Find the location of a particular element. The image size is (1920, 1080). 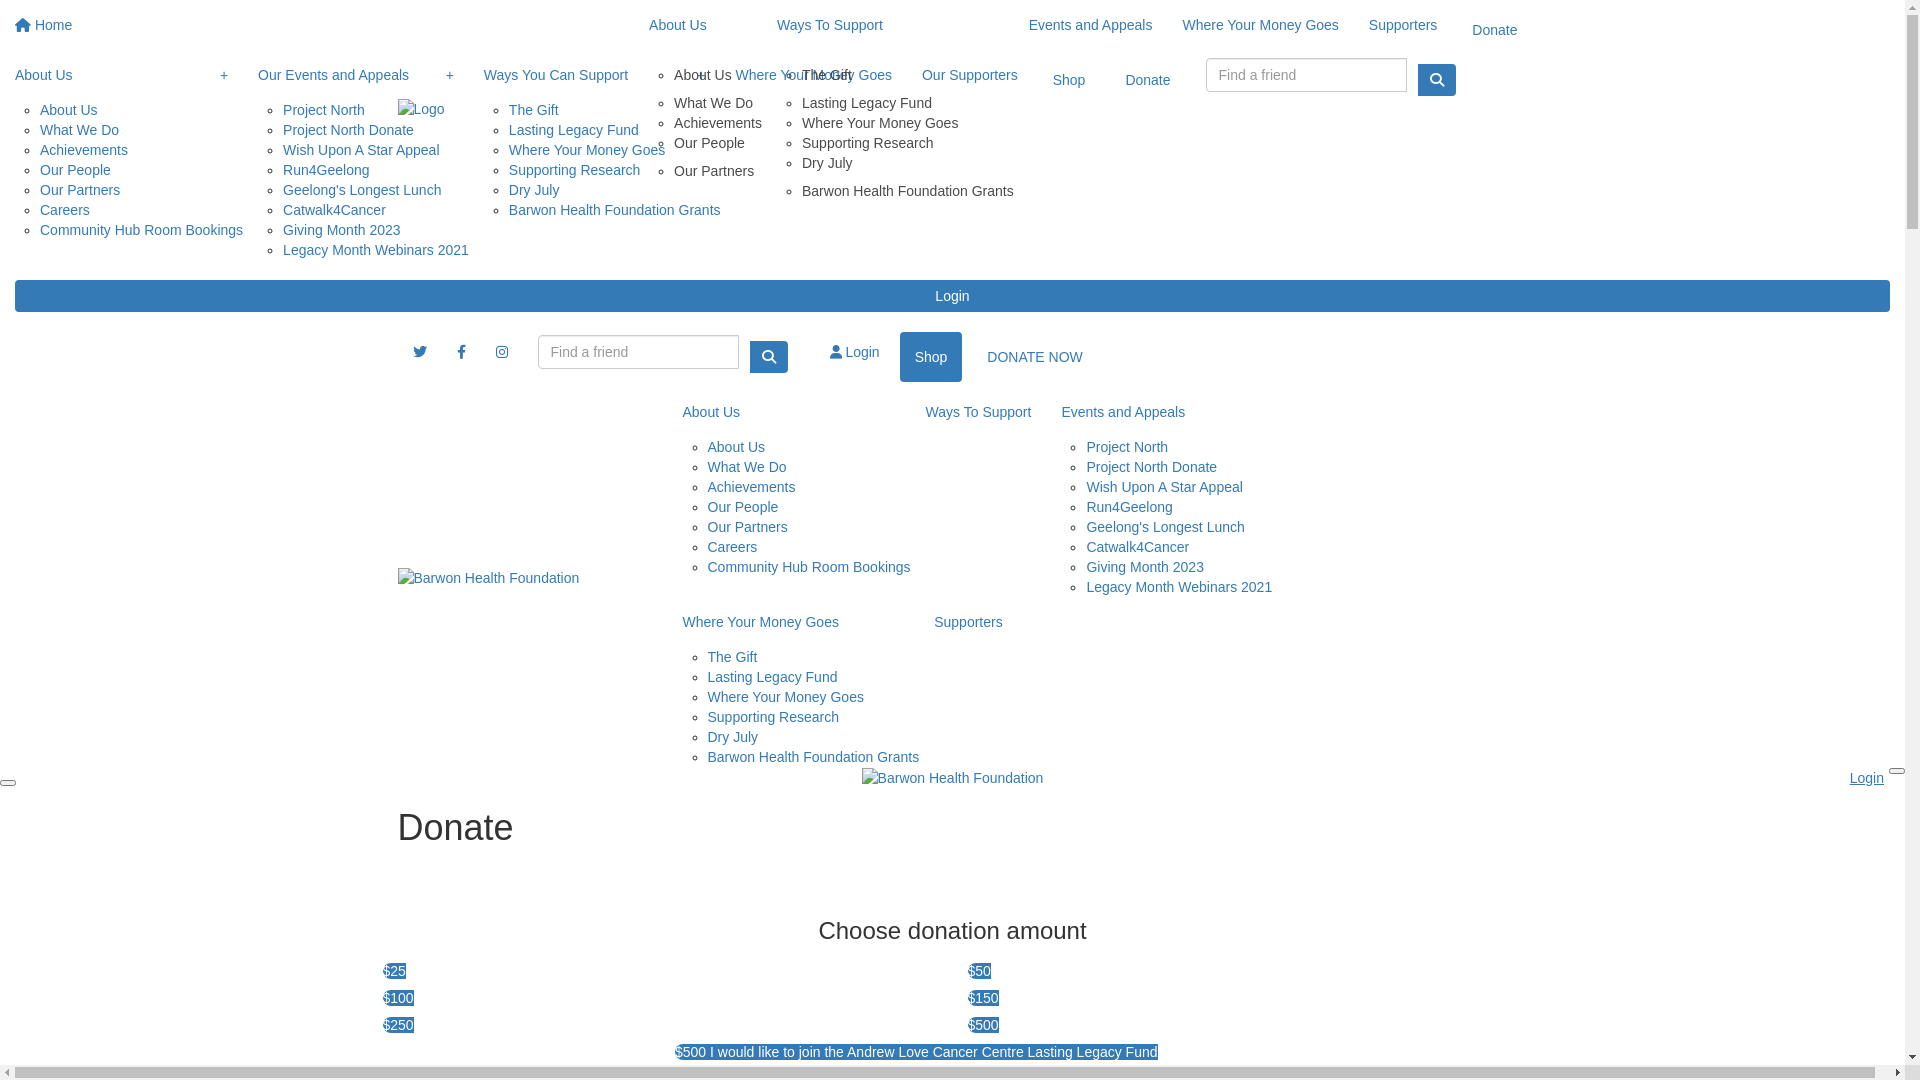

Giving Month 2023 is located at coordinates (342, 230).